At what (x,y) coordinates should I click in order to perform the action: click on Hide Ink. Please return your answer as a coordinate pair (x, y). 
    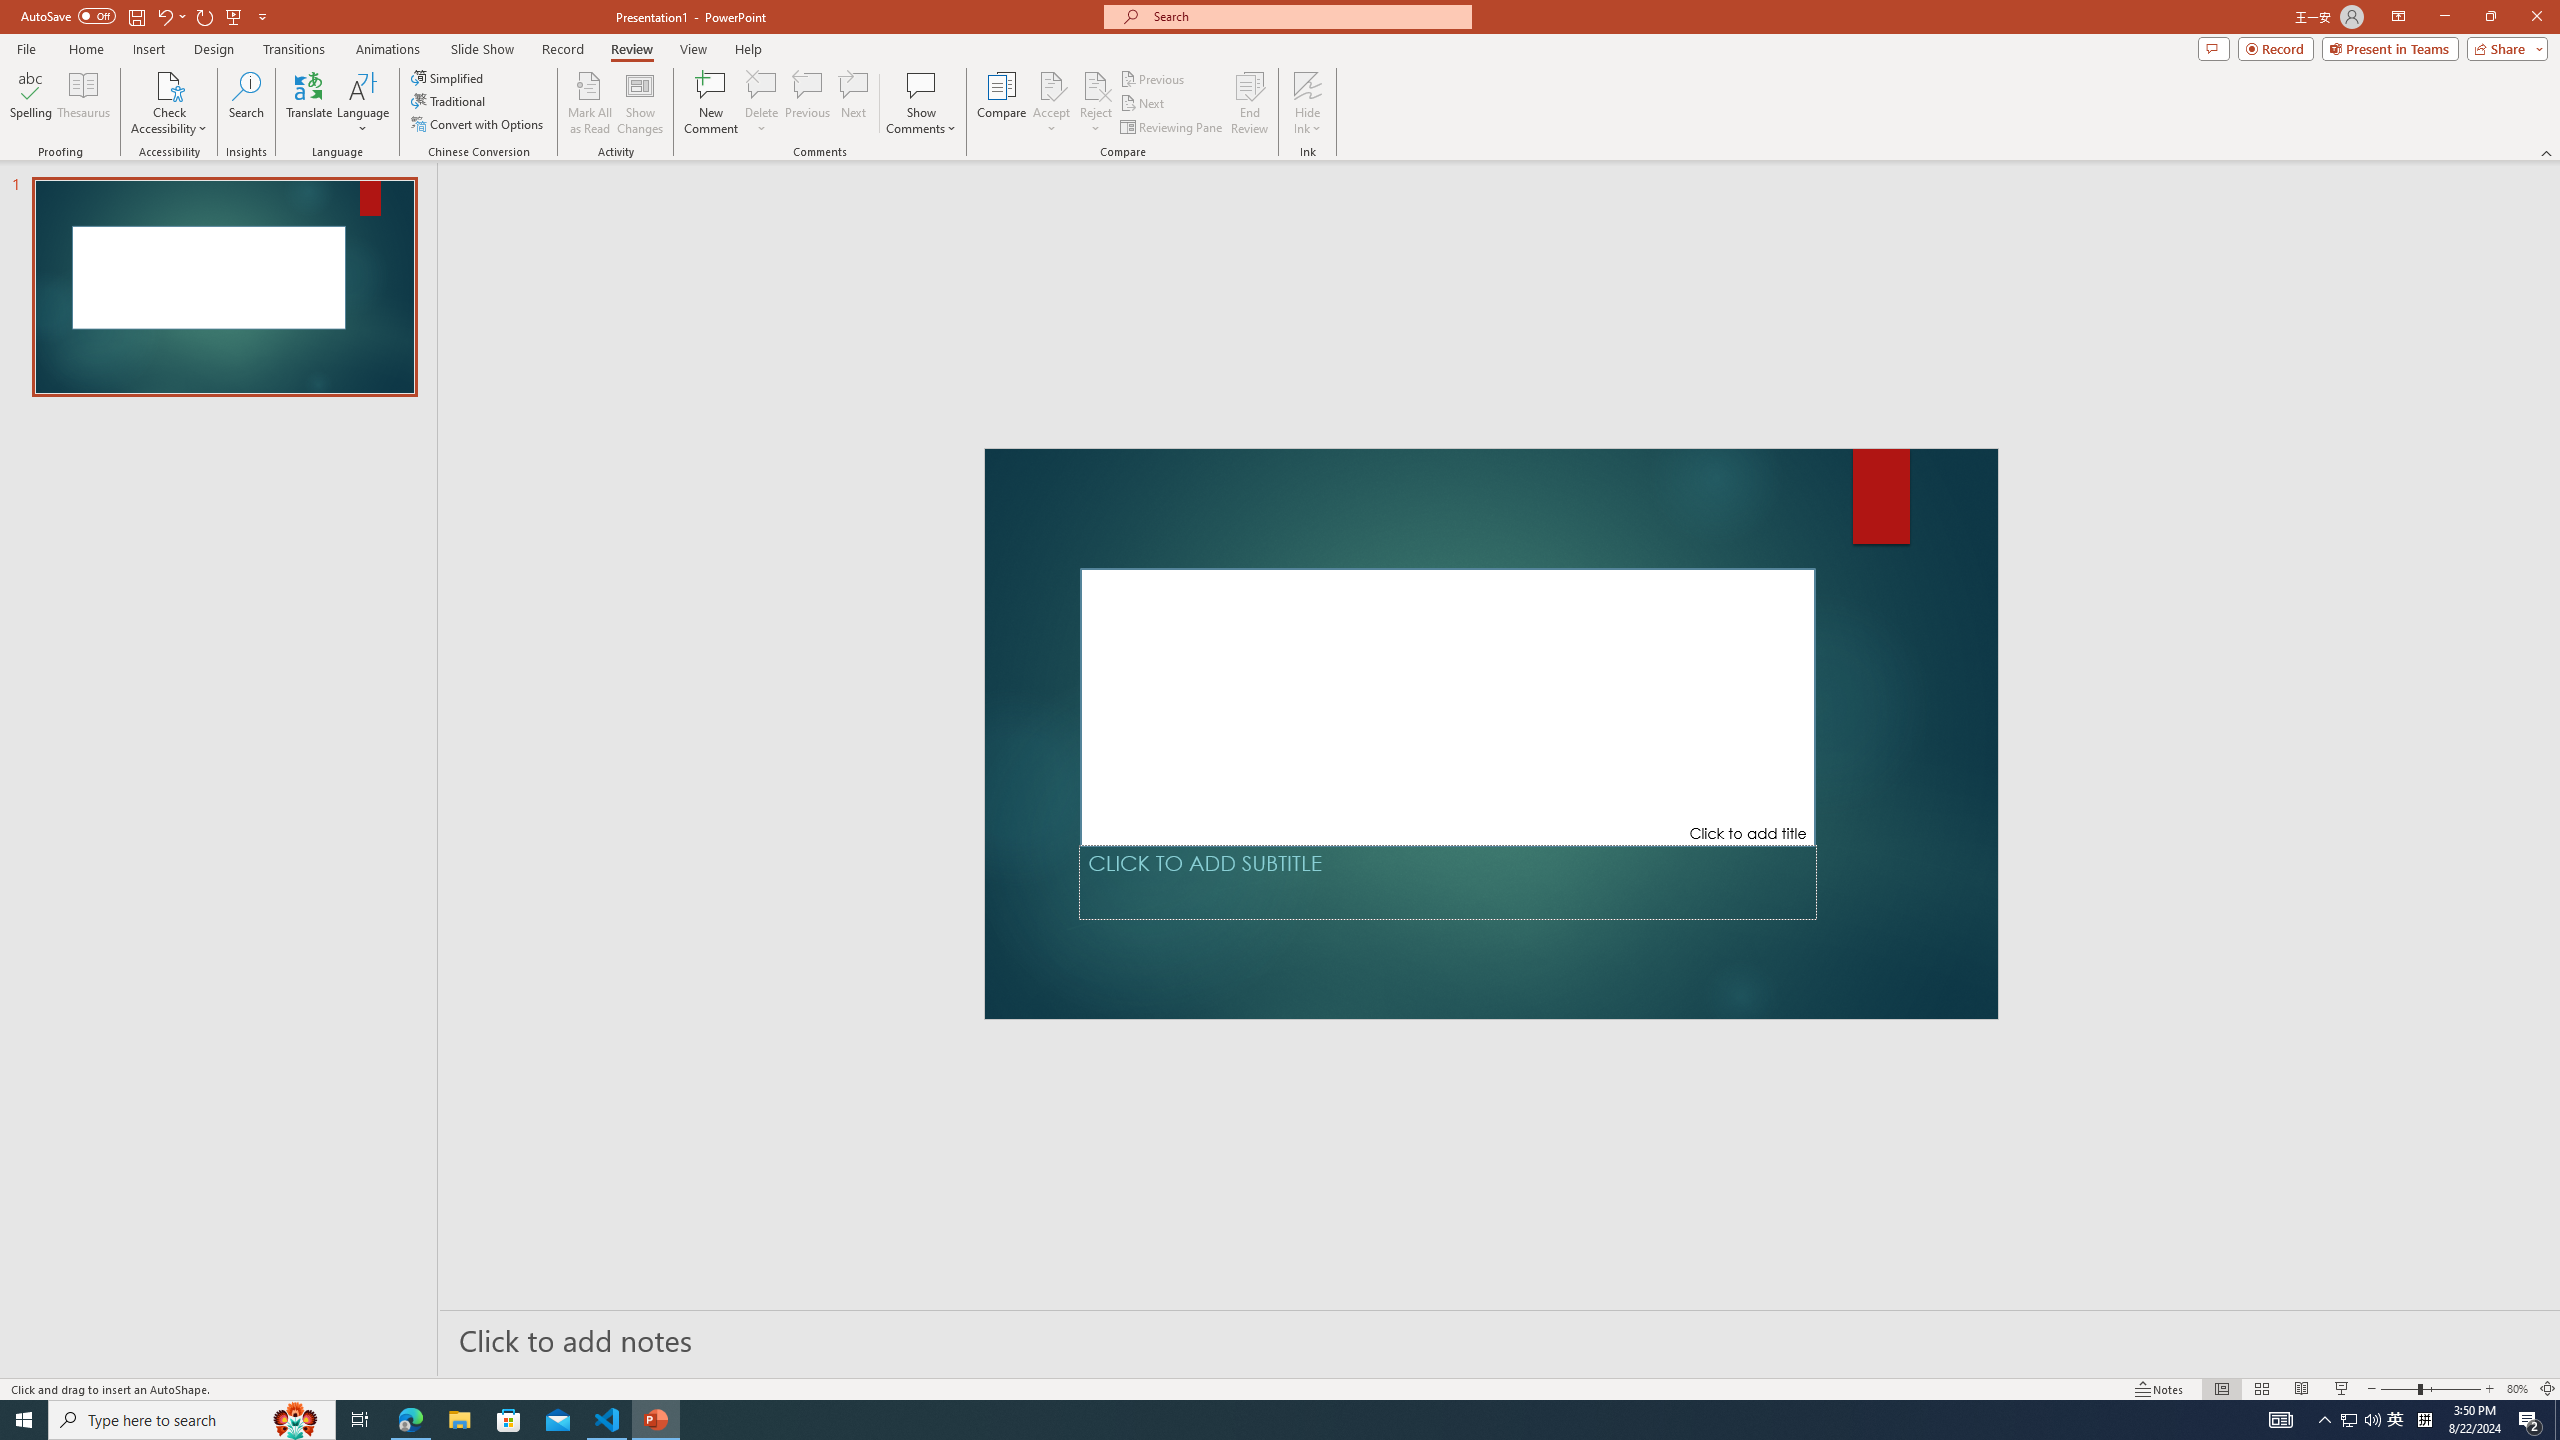
    Looking at the image, I should click on (1308, 103).